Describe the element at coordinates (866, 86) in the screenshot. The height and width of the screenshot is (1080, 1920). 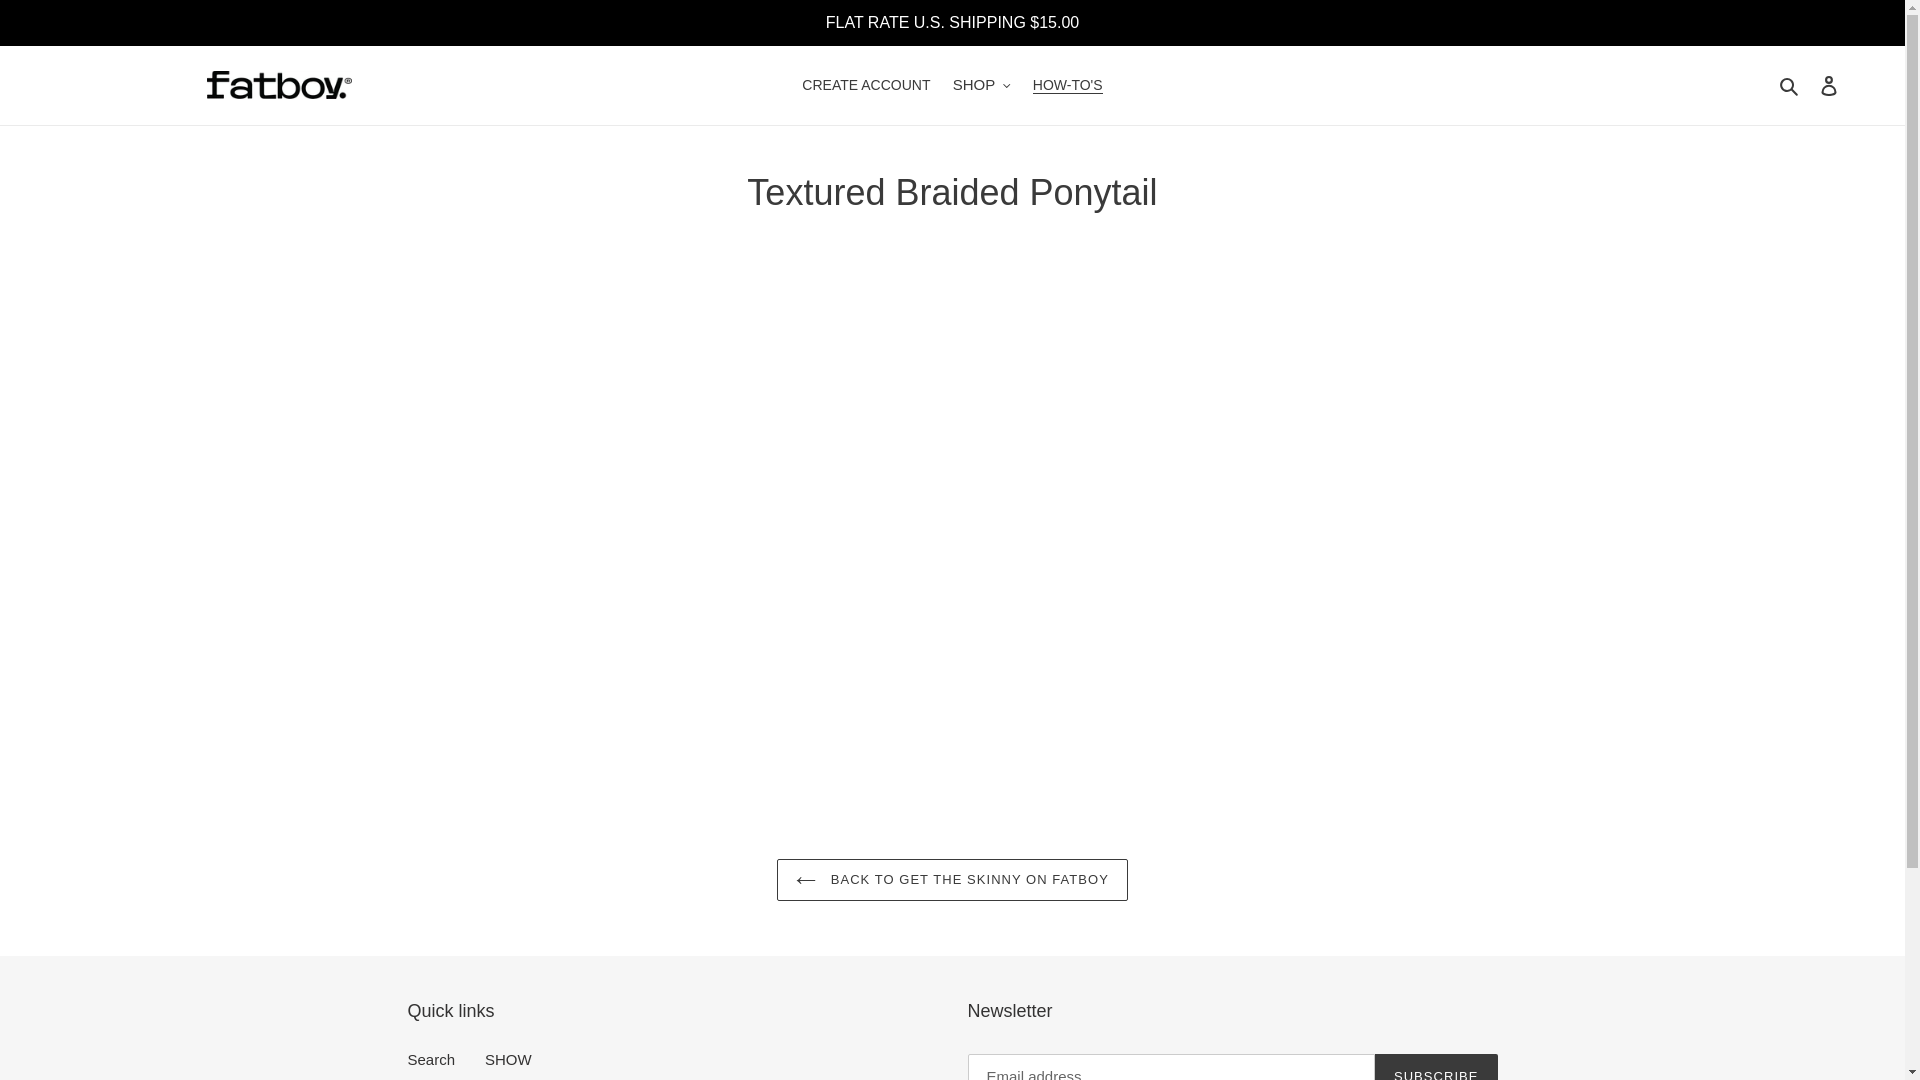
I see `CREATE ACCOUNT` at that location.